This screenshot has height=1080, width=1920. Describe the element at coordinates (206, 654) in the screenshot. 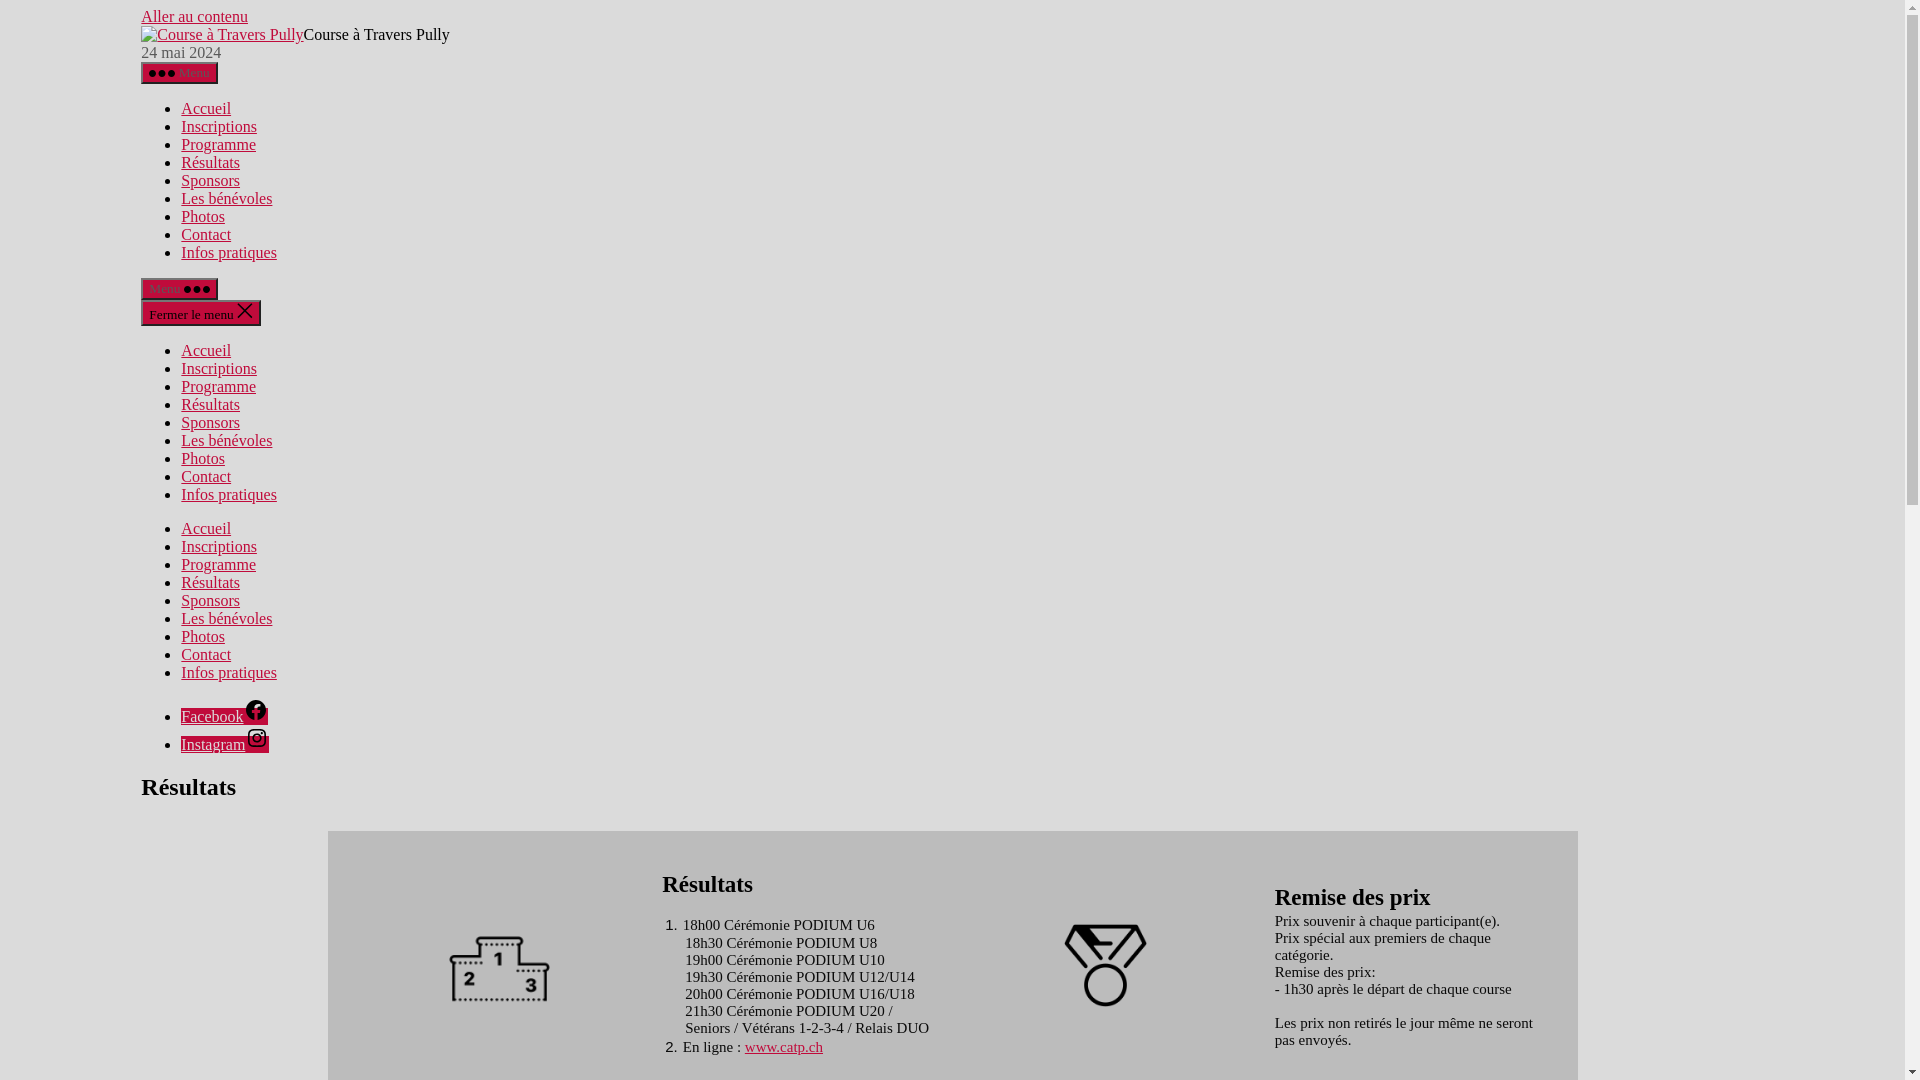

I see `Contact` at that location.